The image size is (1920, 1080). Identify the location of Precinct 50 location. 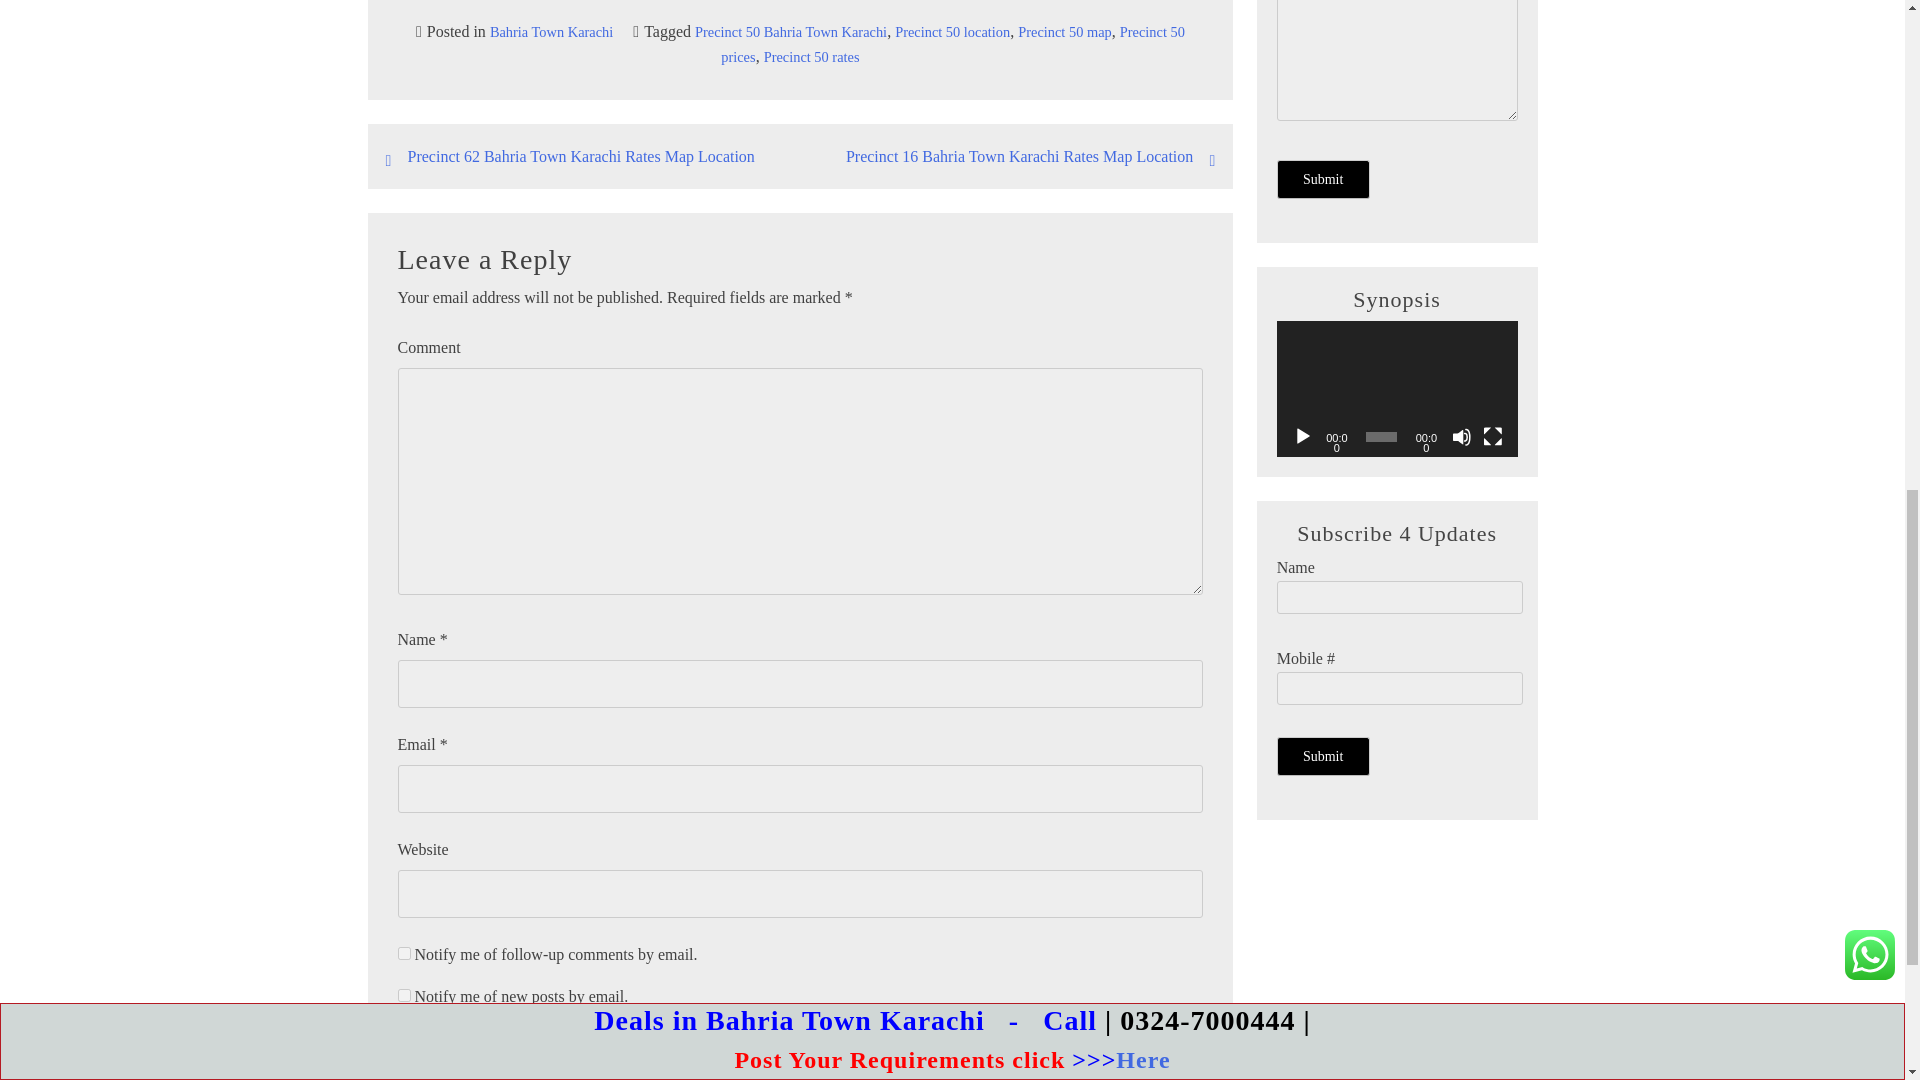
(952, 31).